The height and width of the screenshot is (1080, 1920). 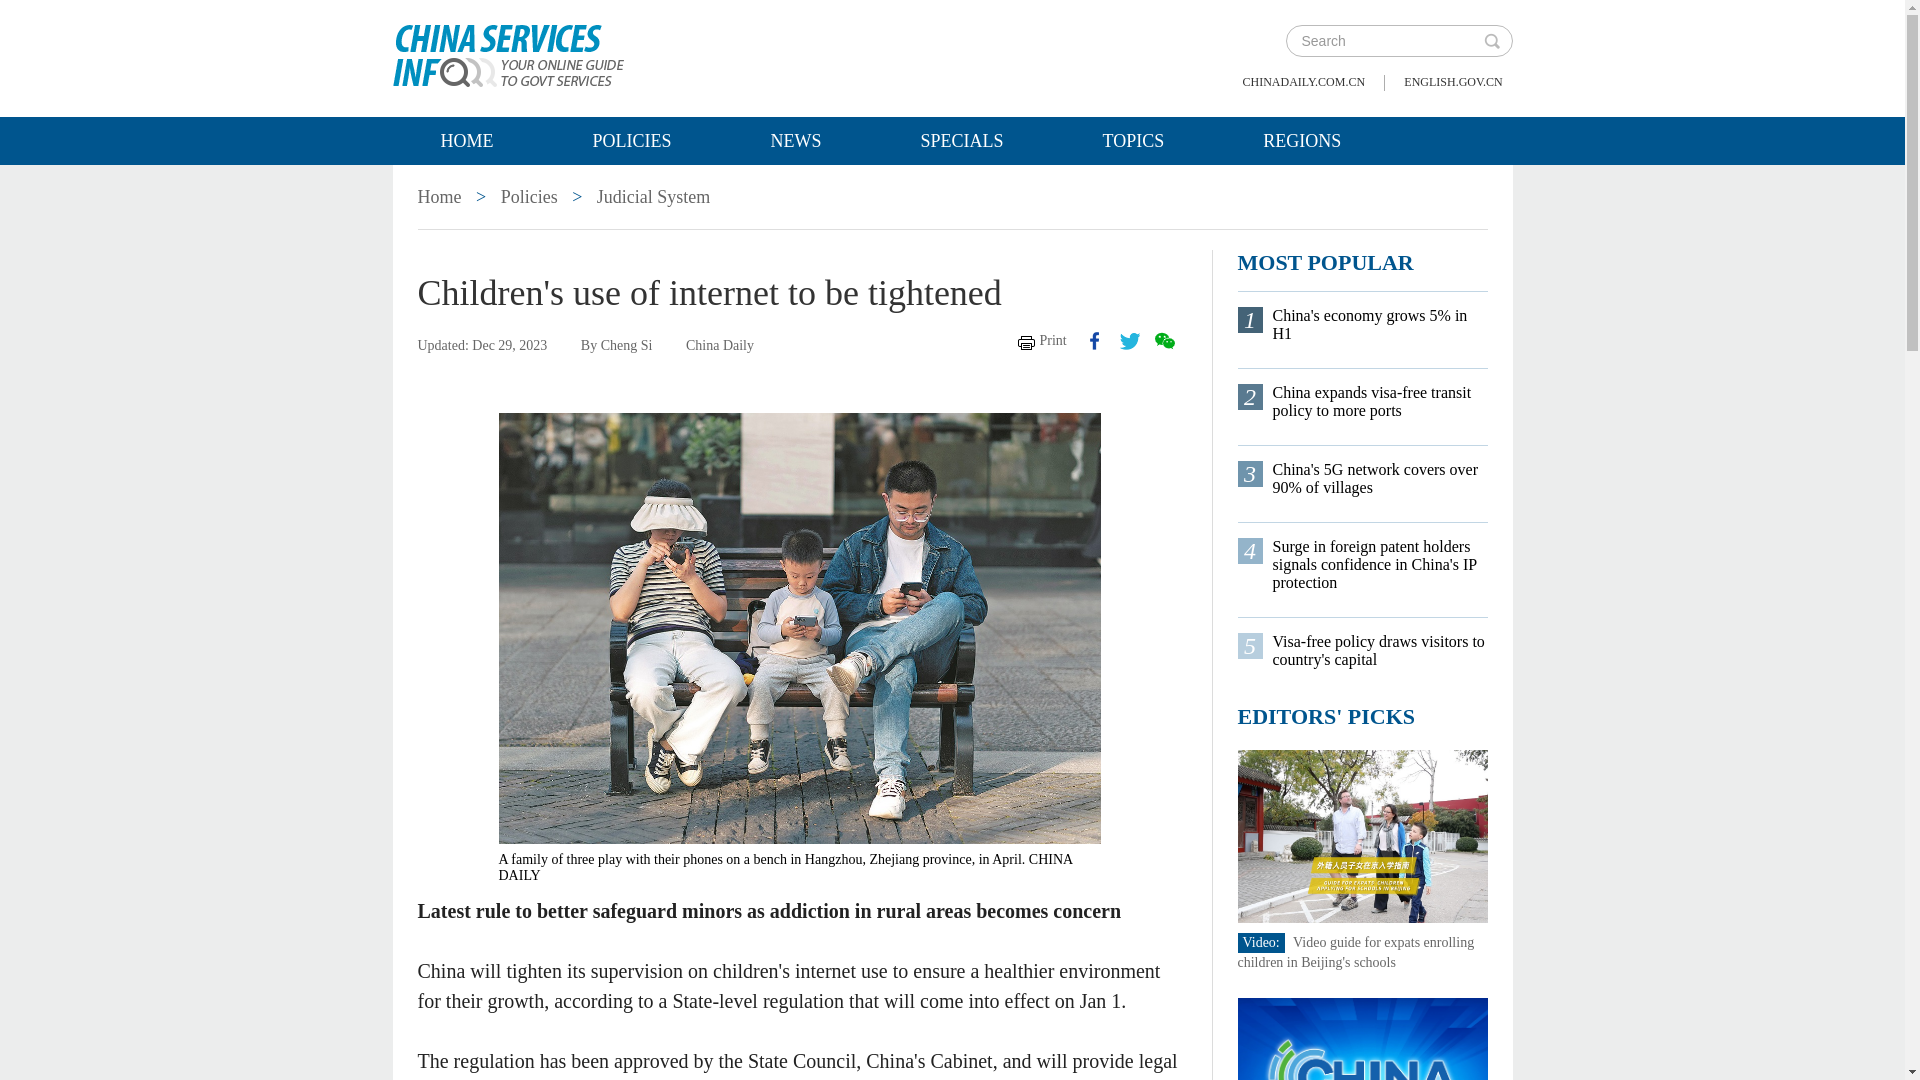 I want to click on chinadaily.com.cn, so click(x=1304, y=82).